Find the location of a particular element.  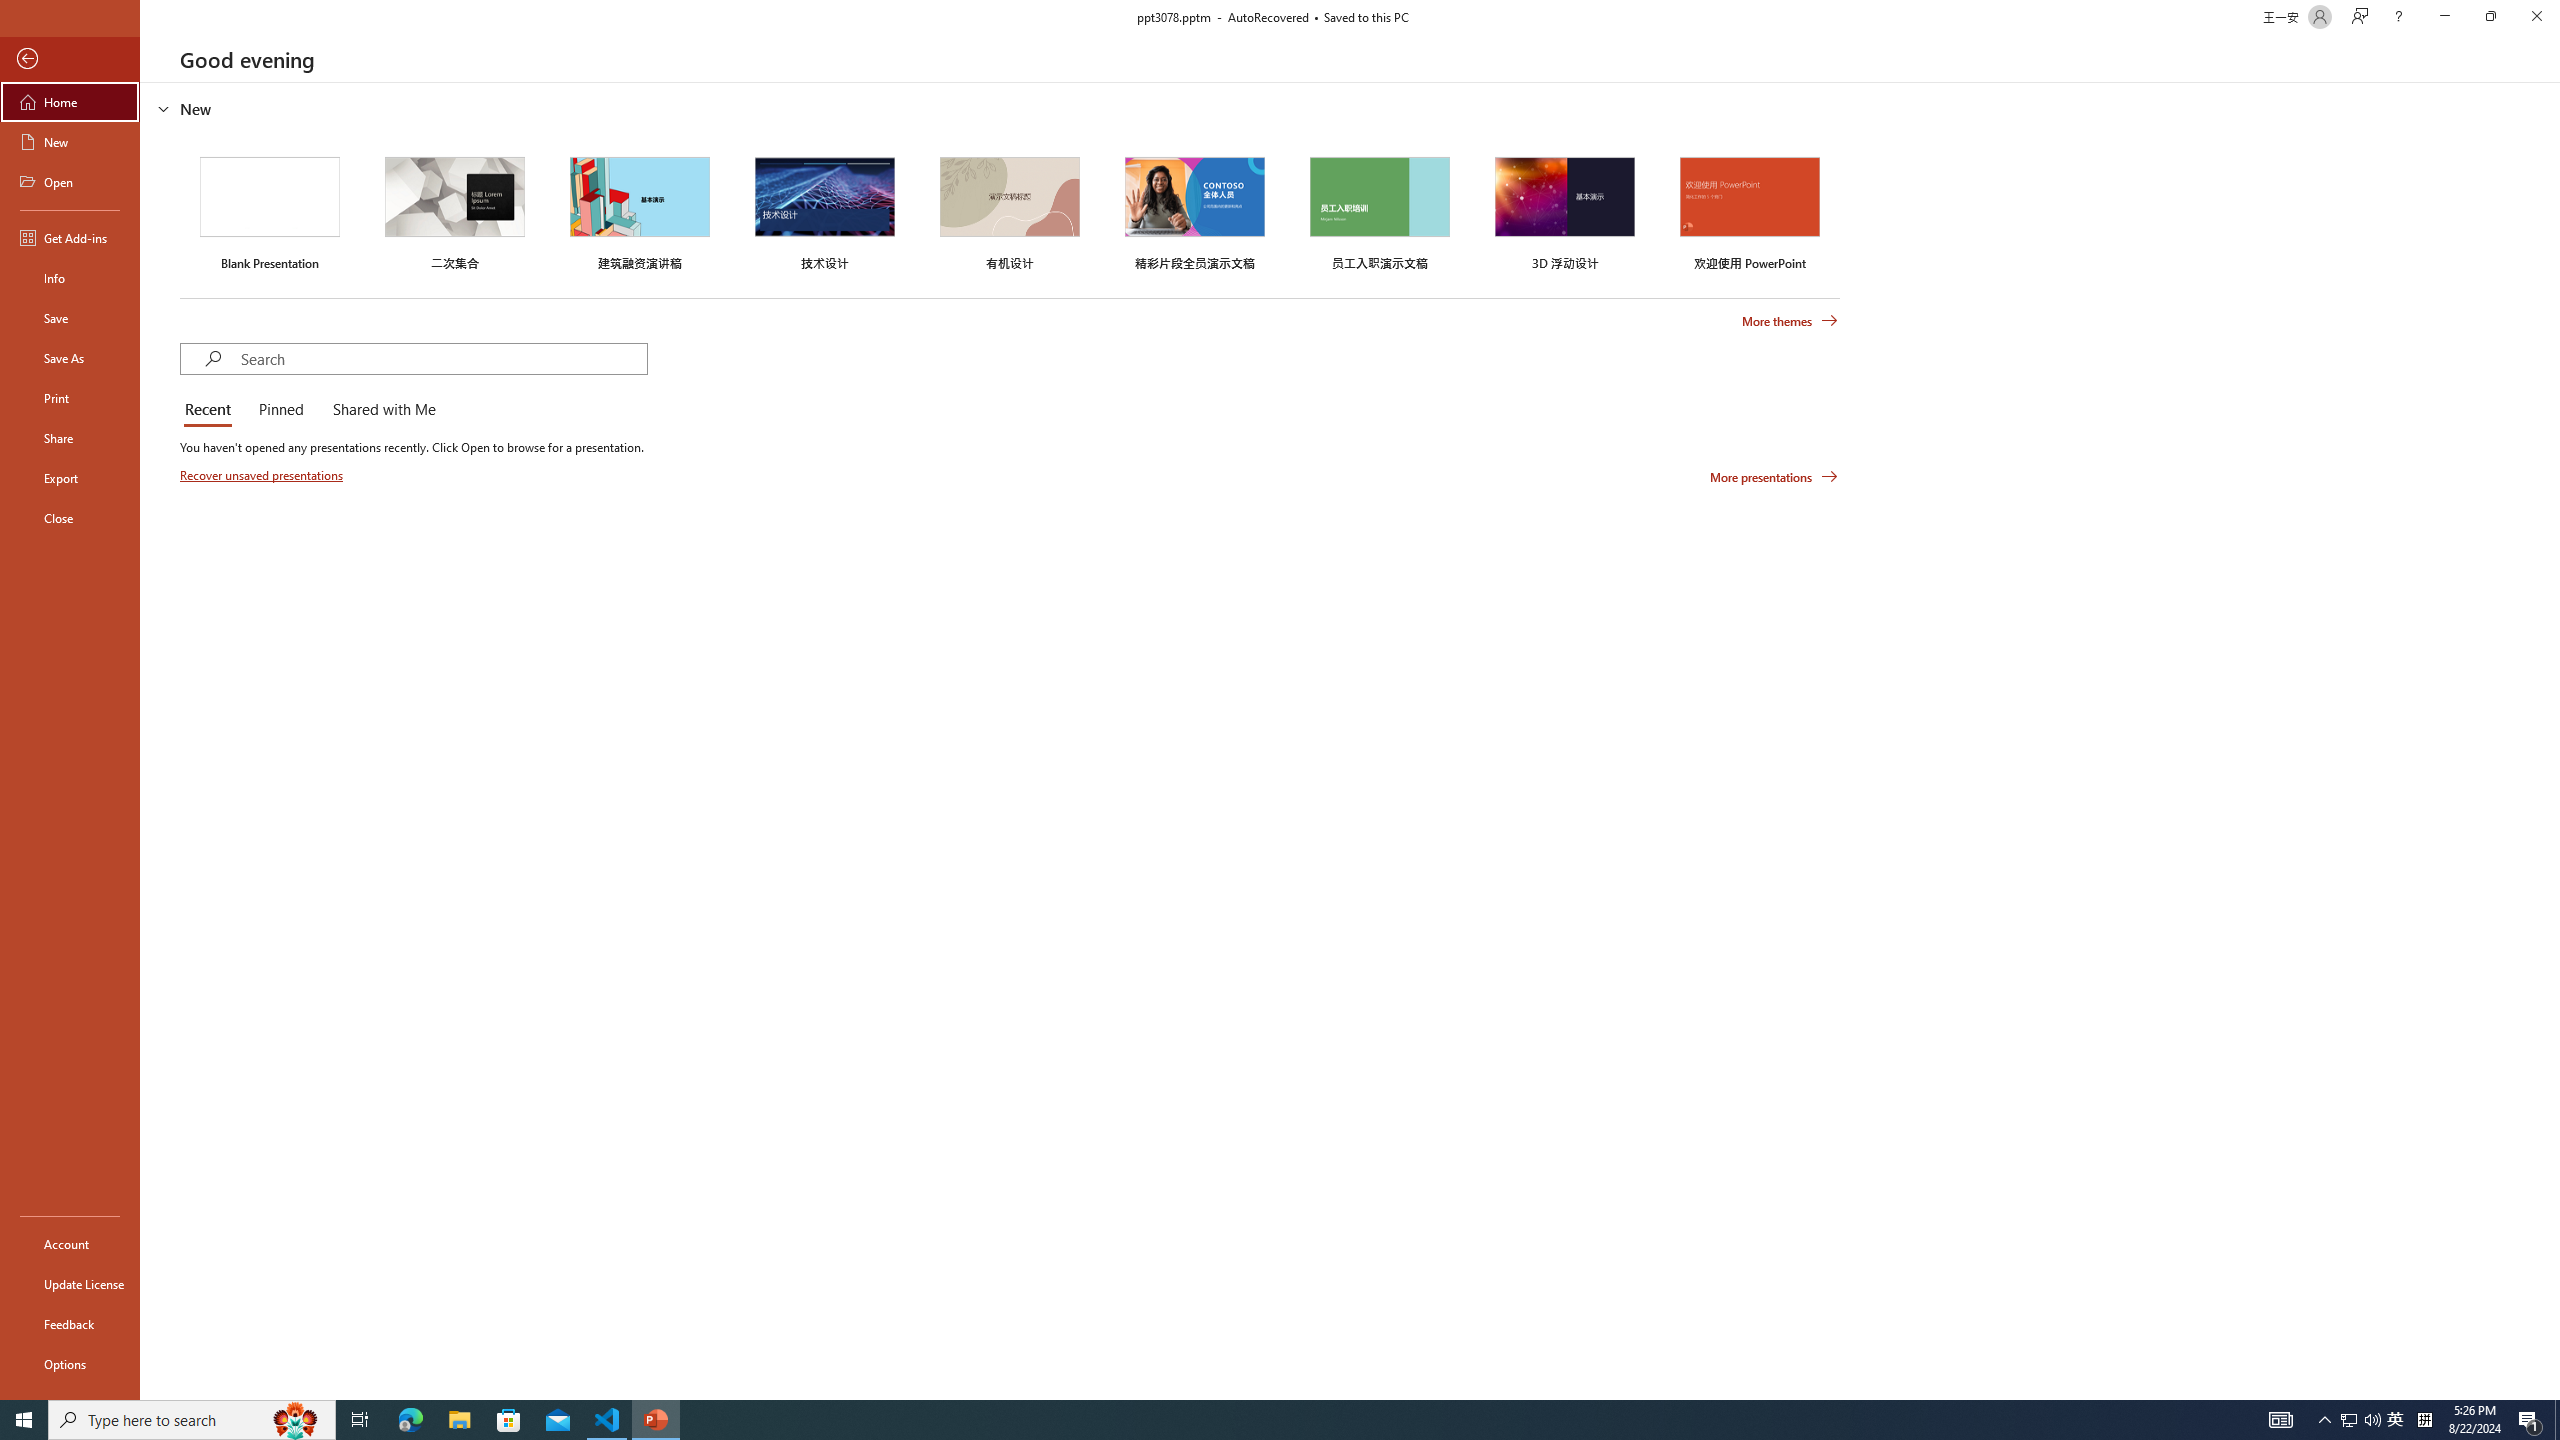

wangyian_dsw - DSW is located at coordinates (42, 322).